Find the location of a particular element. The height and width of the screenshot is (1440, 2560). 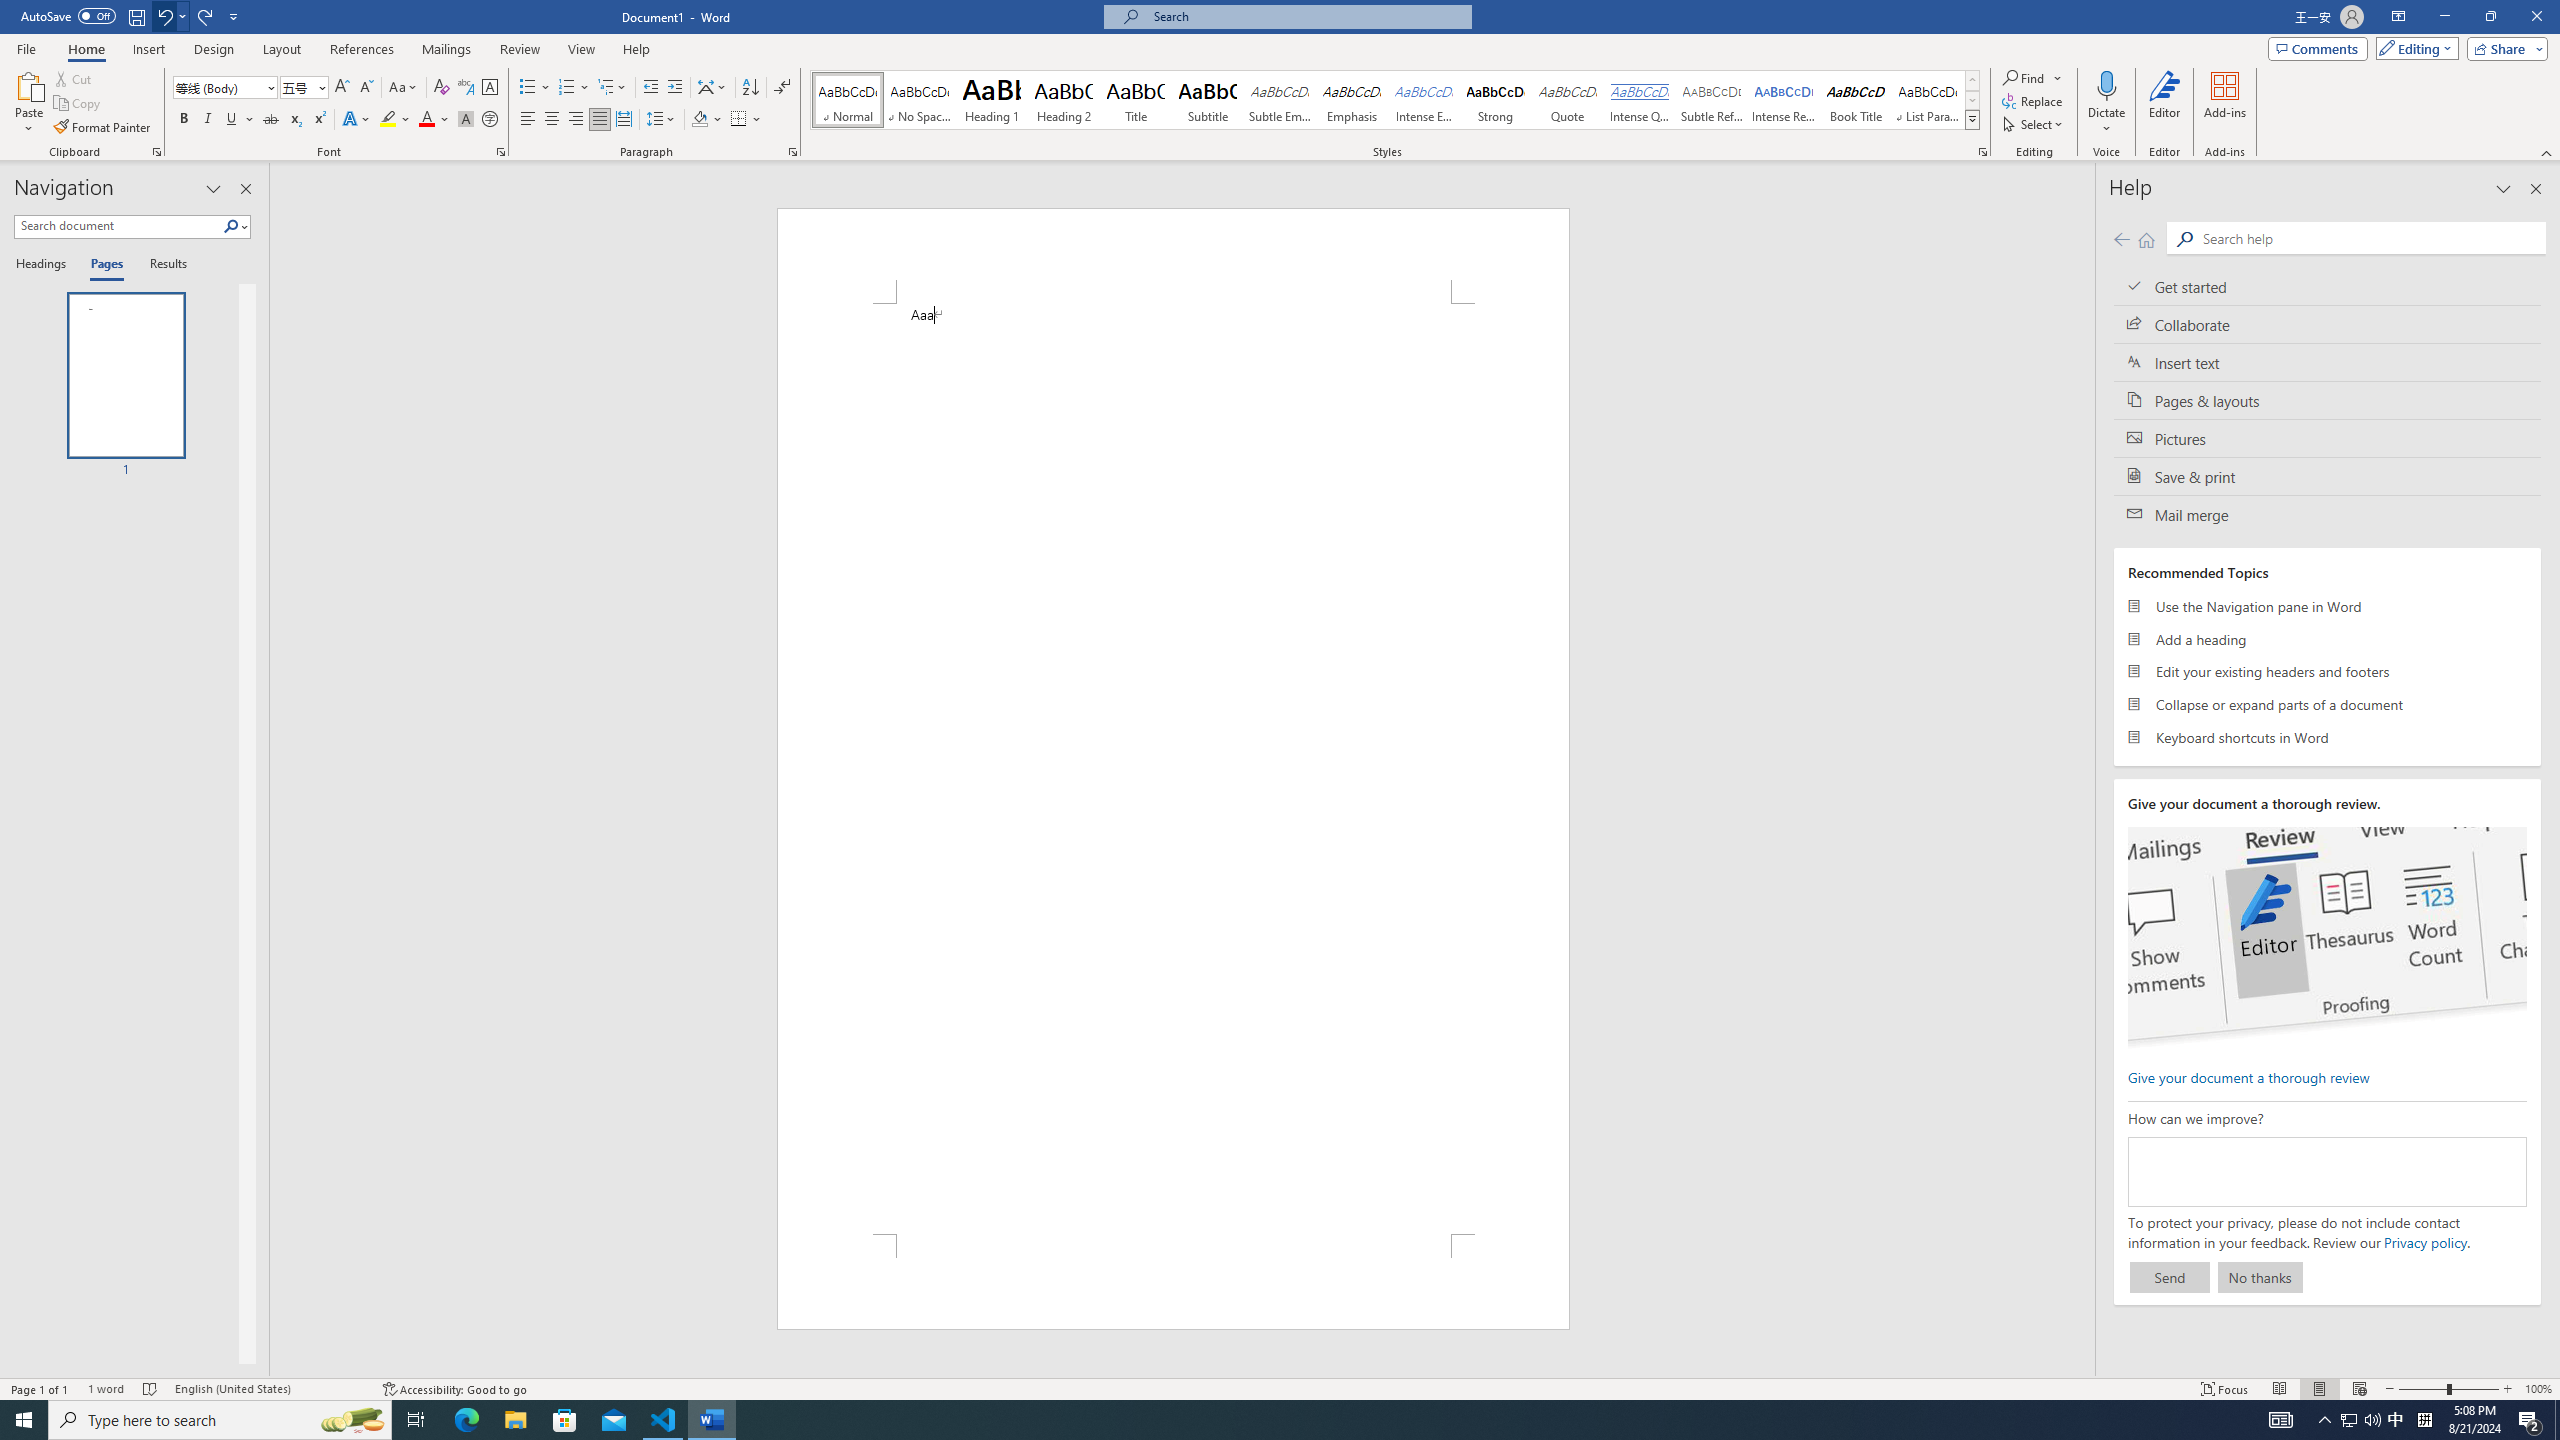

Spelling and Grammar Check No Errors is located at coordinates (150, 1389).